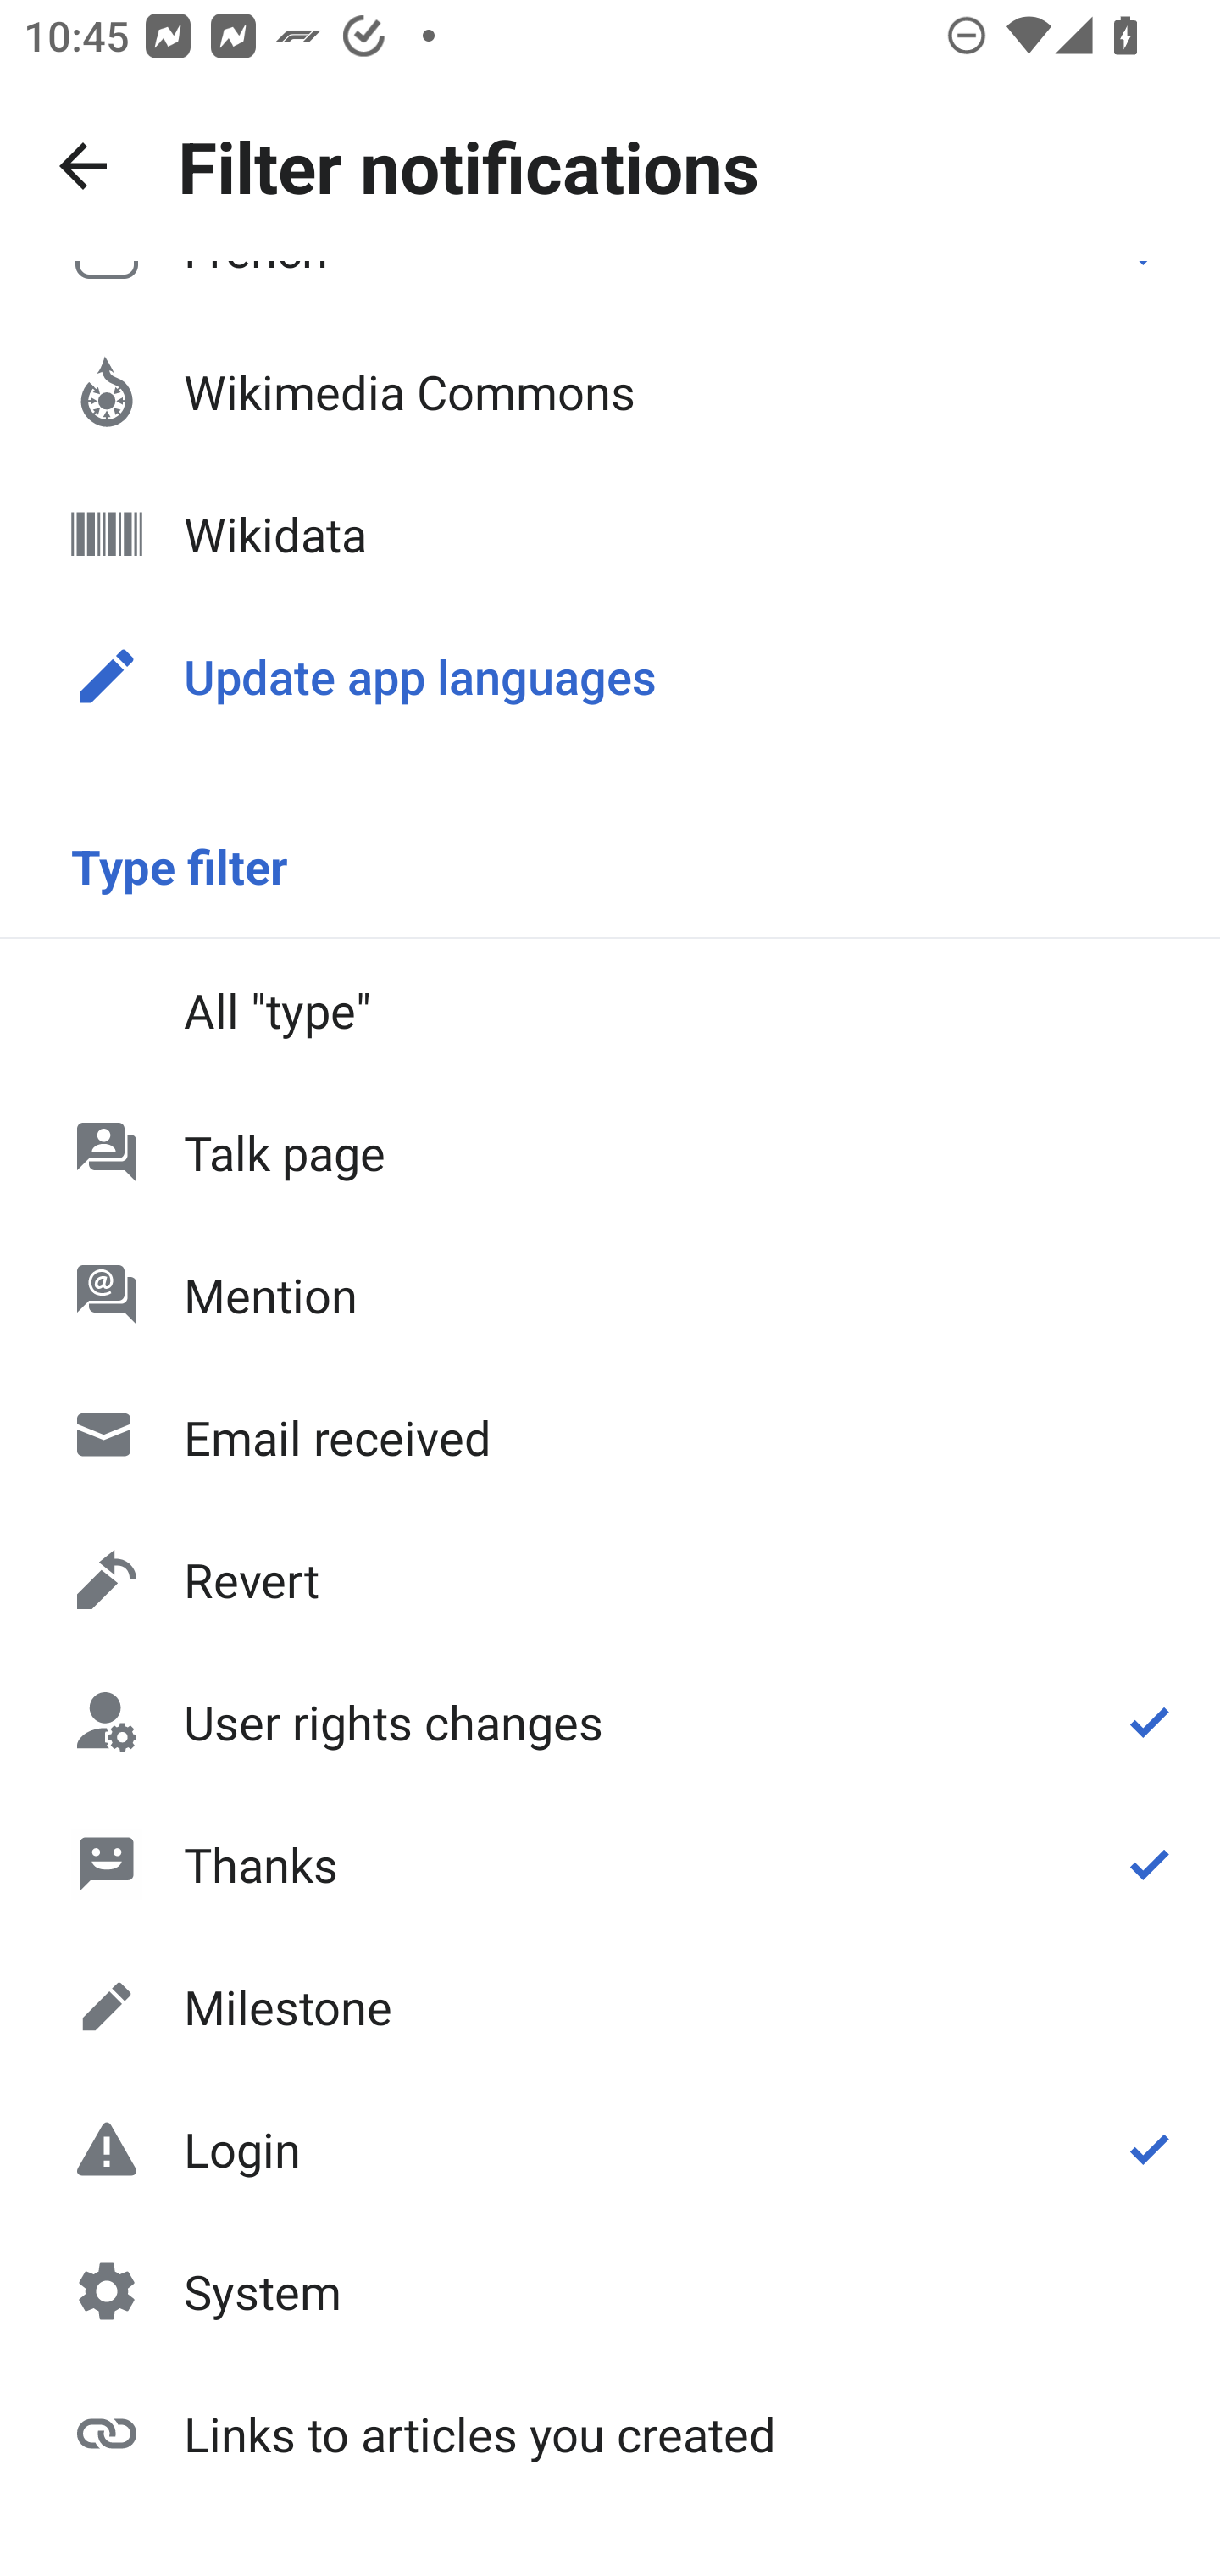  I want to click on Mention, so click(610, 1295).